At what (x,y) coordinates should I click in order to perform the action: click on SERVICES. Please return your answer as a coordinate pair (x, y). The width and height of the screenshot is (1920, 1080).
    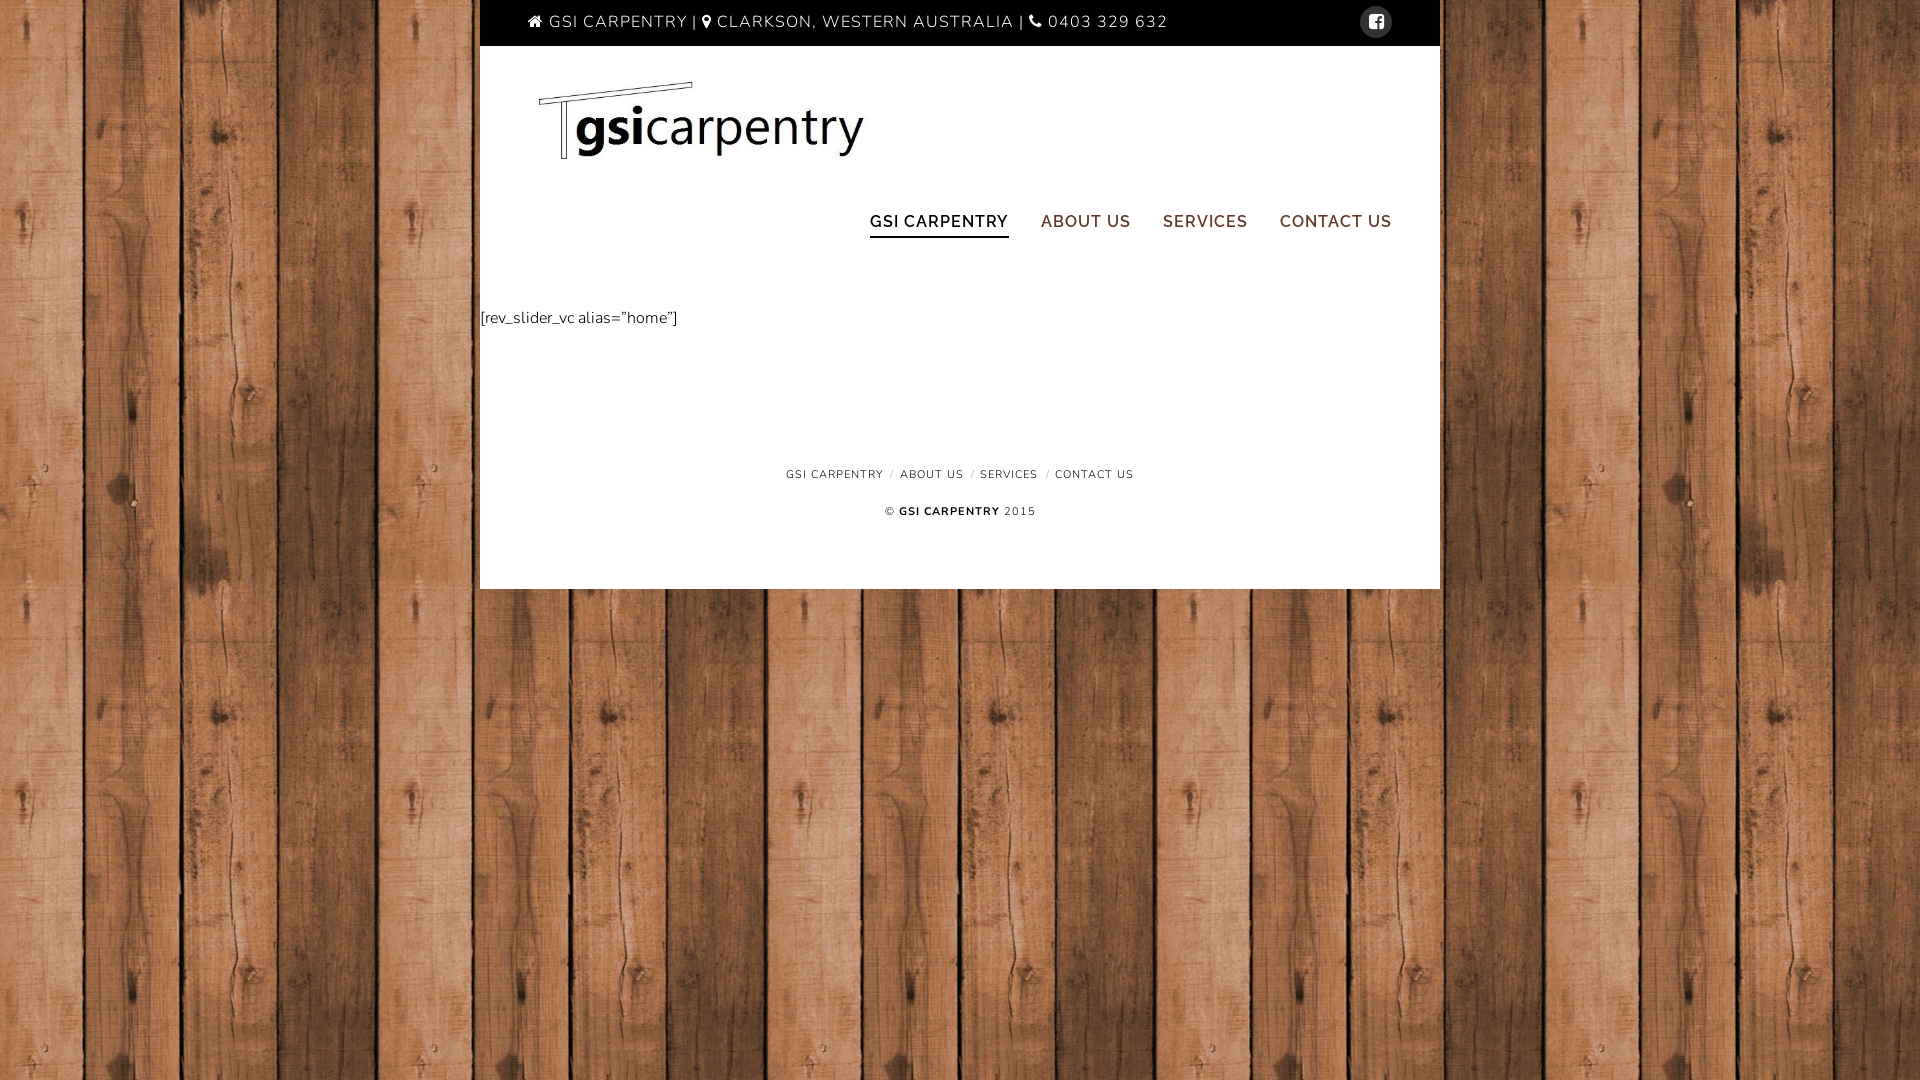
    Looking at the image, I should click on (1008, 474).